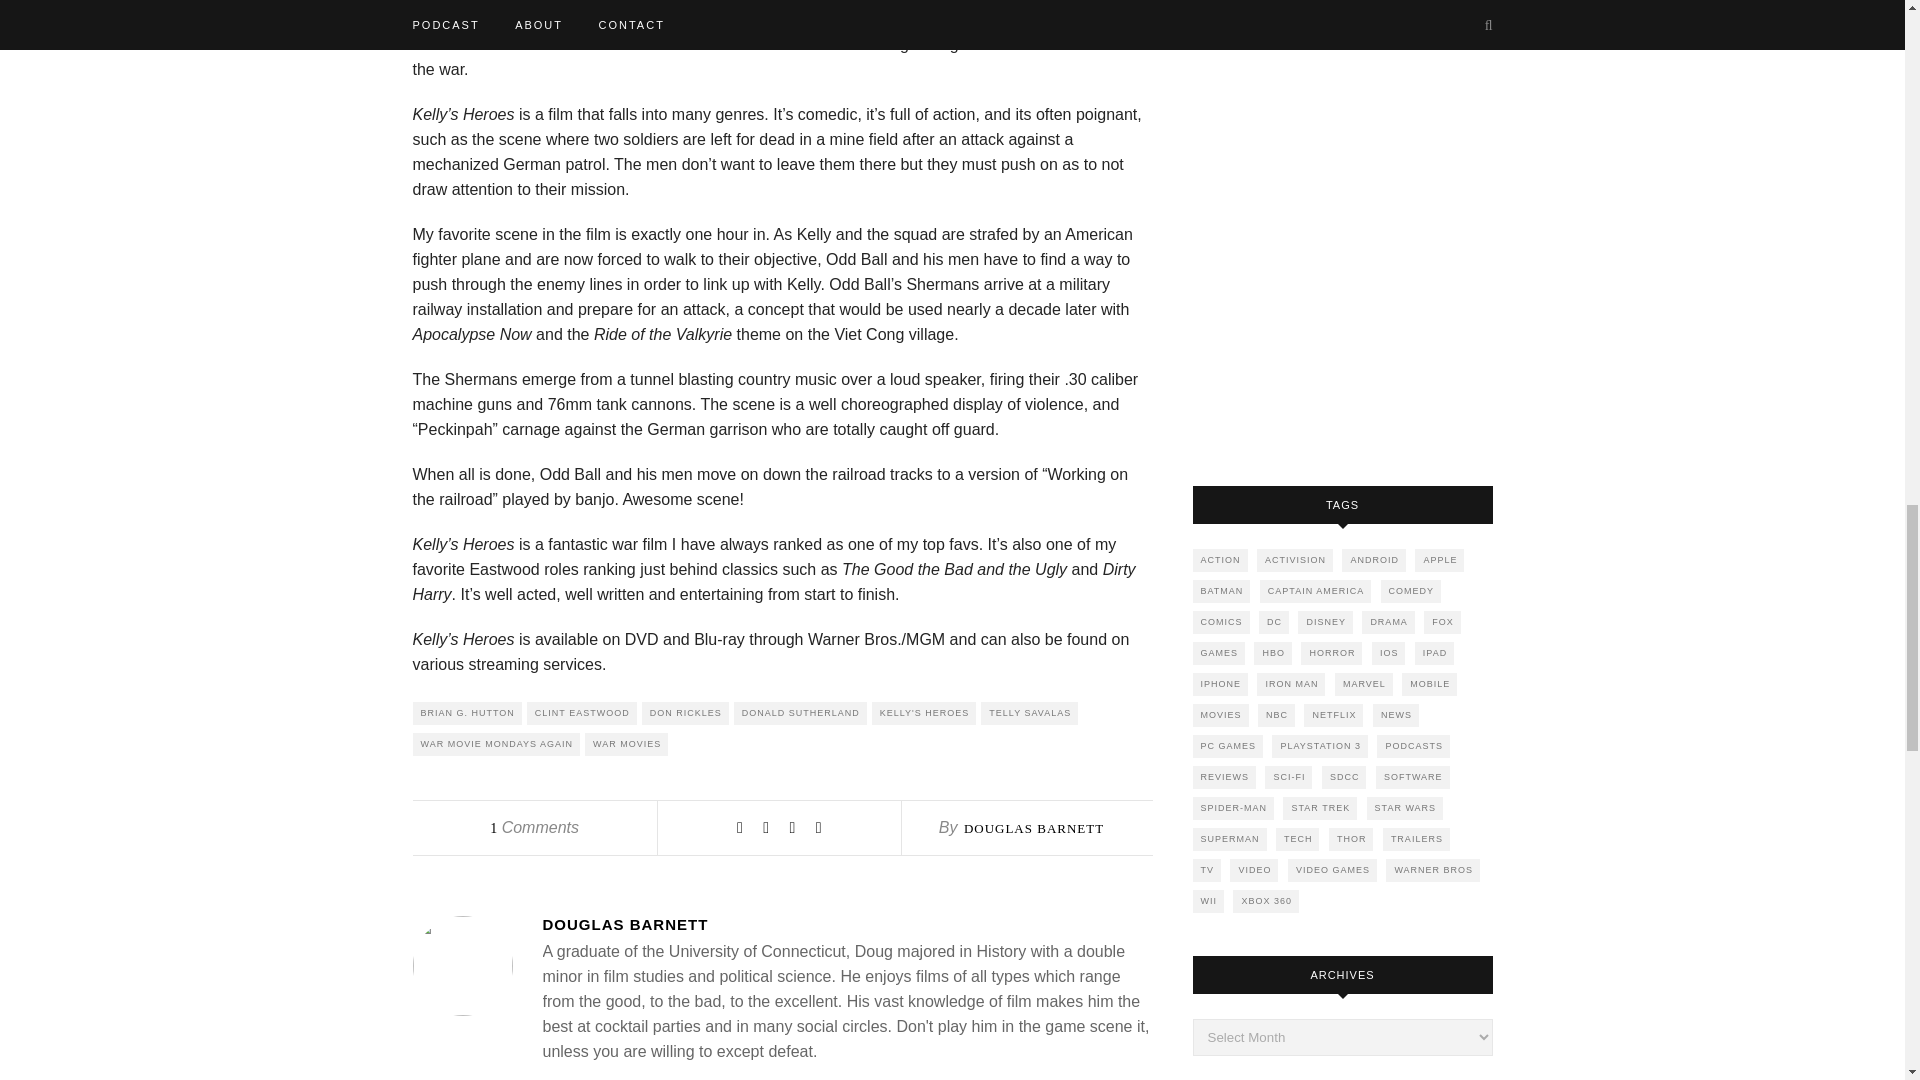  I want to click on WAR MOVIE MONDAYS AGAIN, so click(496, 744).